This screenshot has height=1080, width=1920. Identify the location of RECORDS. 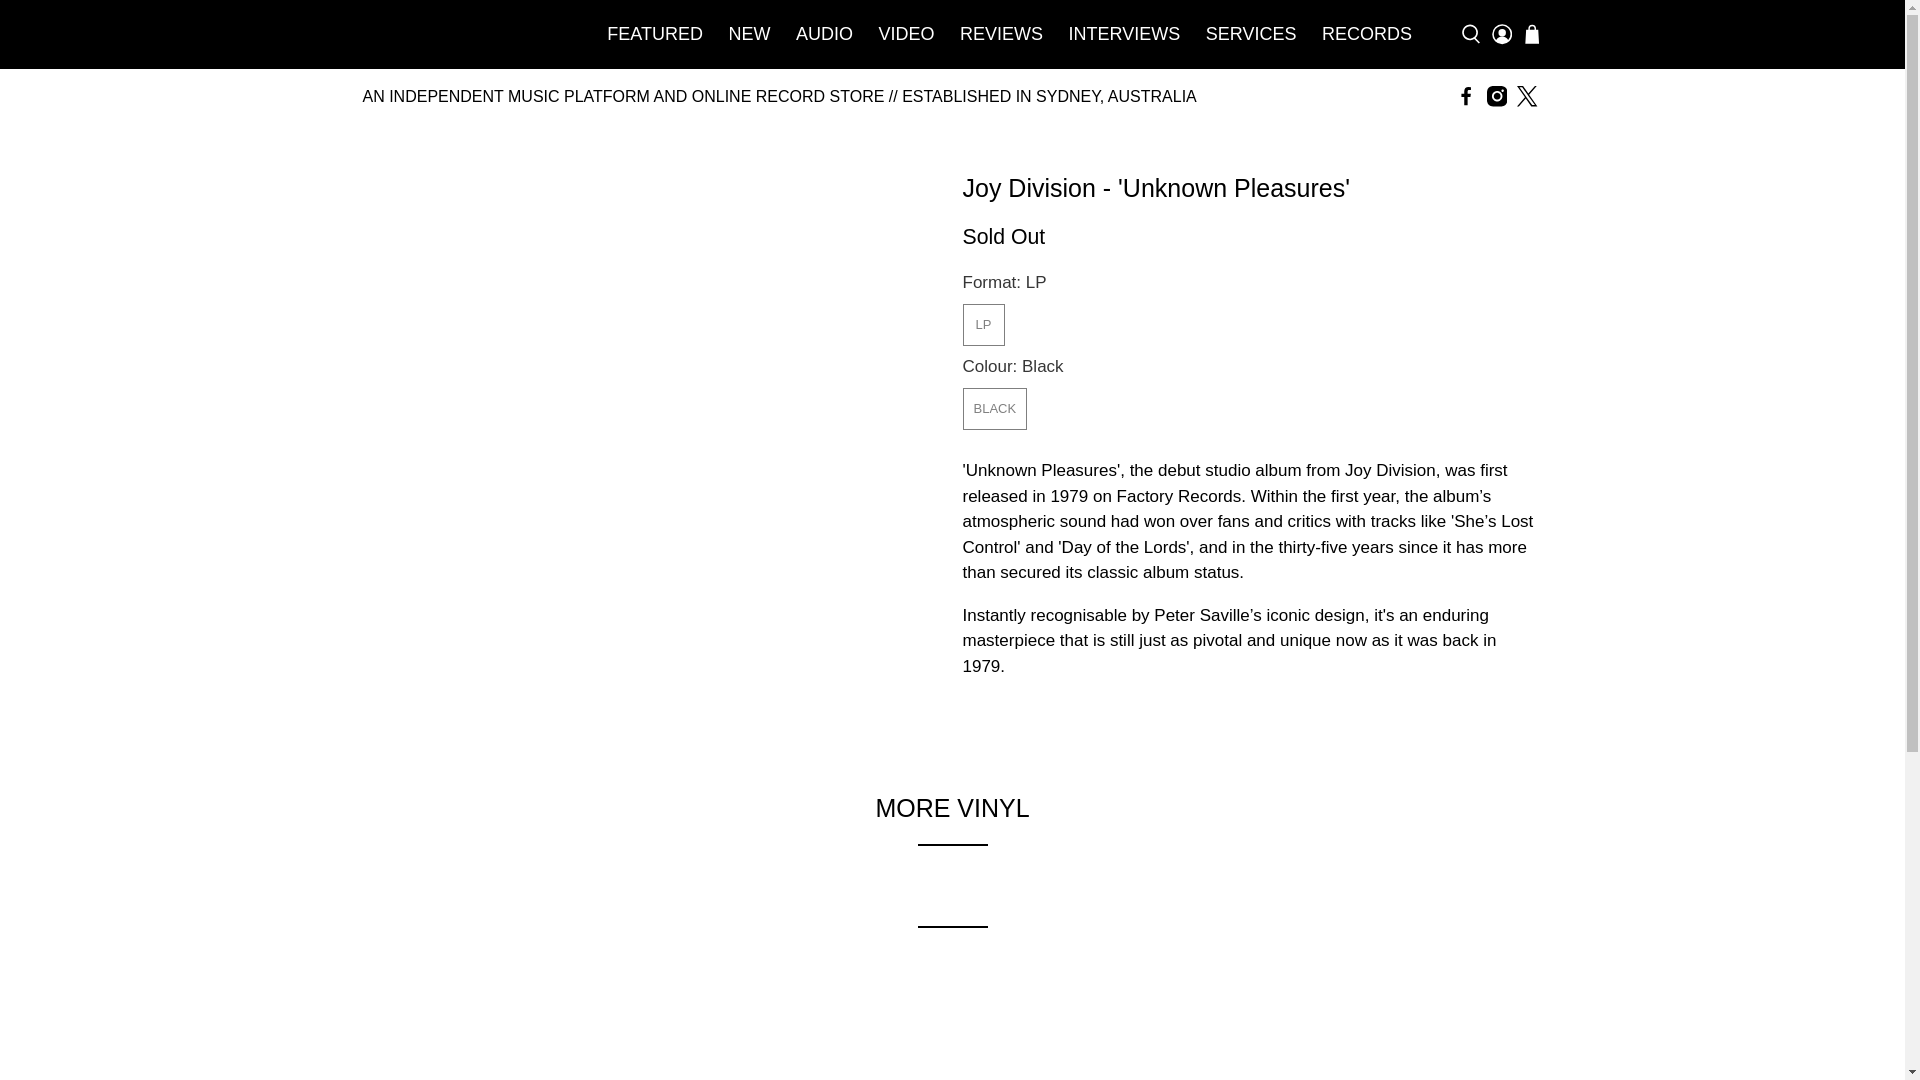
(1366, 34).